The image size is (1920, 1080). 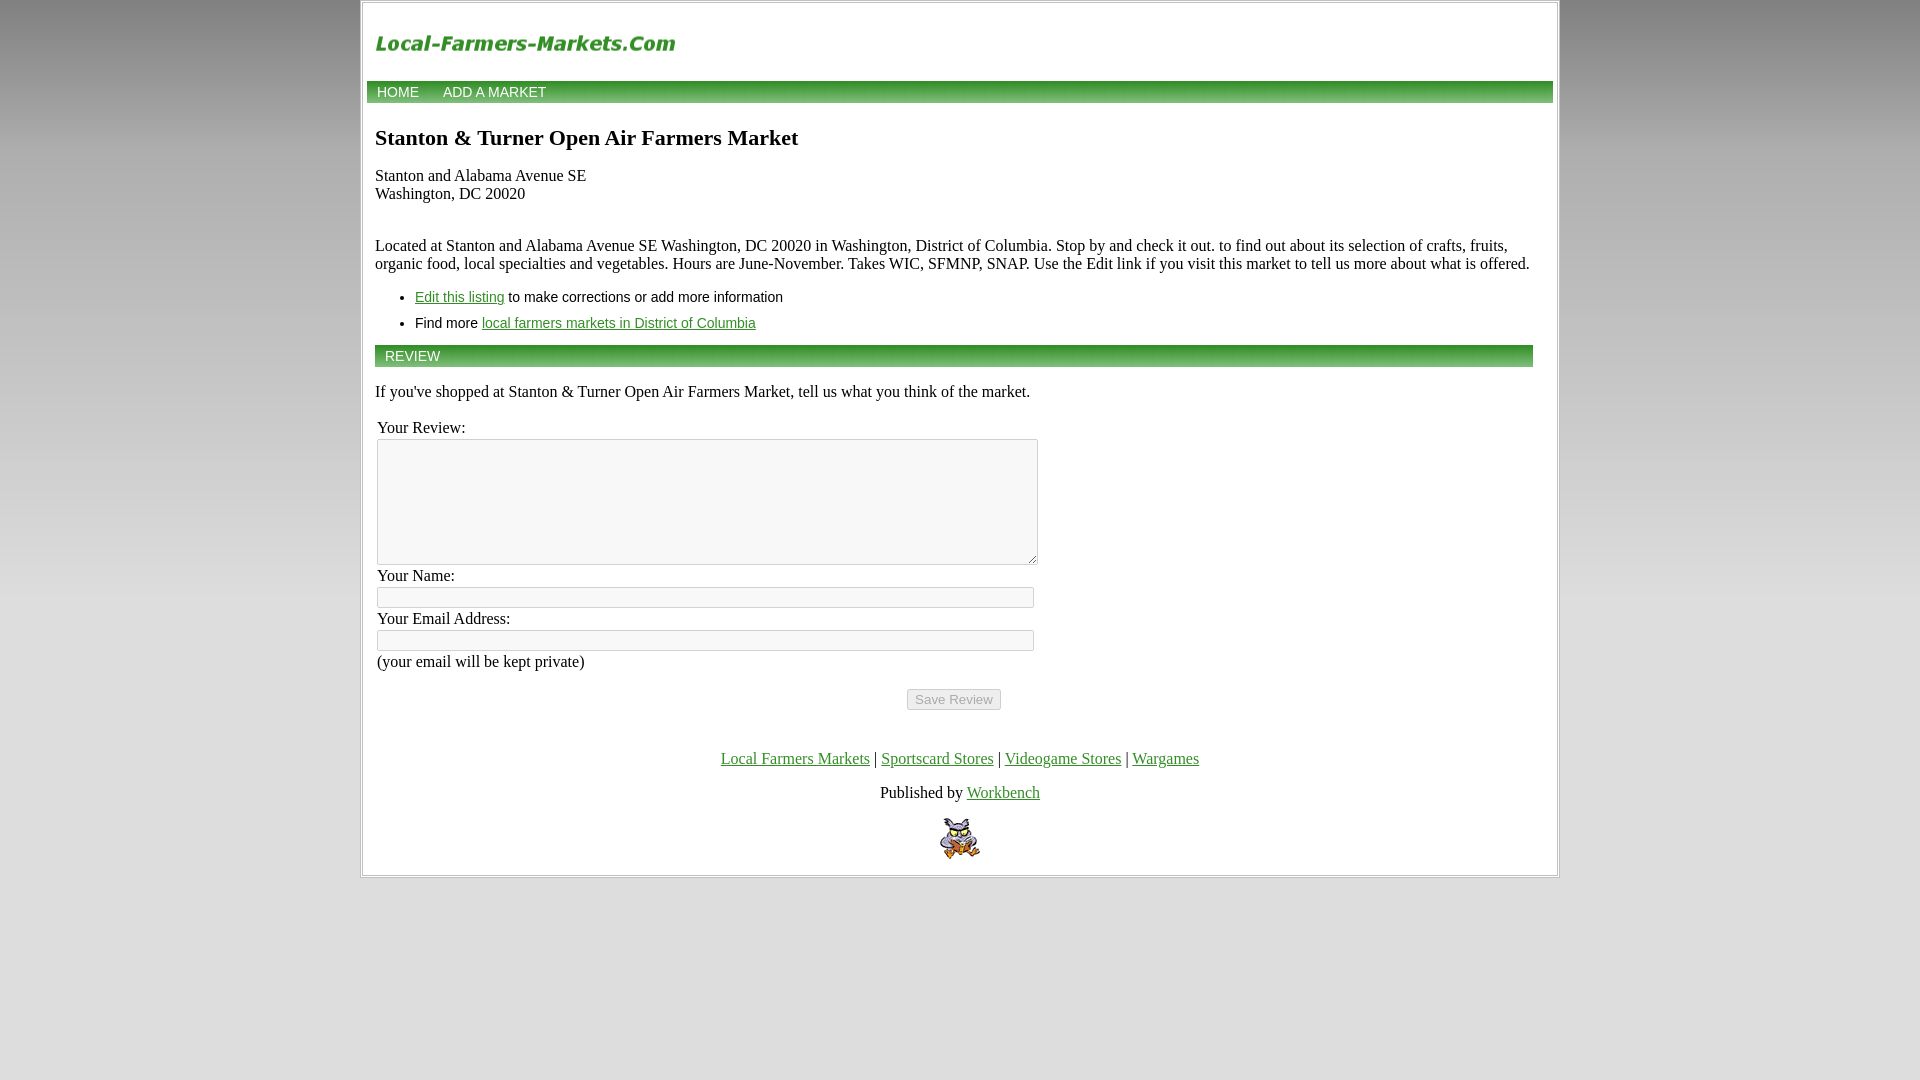 What do you see at coordinates (795, 758) in the screenshot?
I see `Local Farmers Markets` at bounding box center [795, 758].